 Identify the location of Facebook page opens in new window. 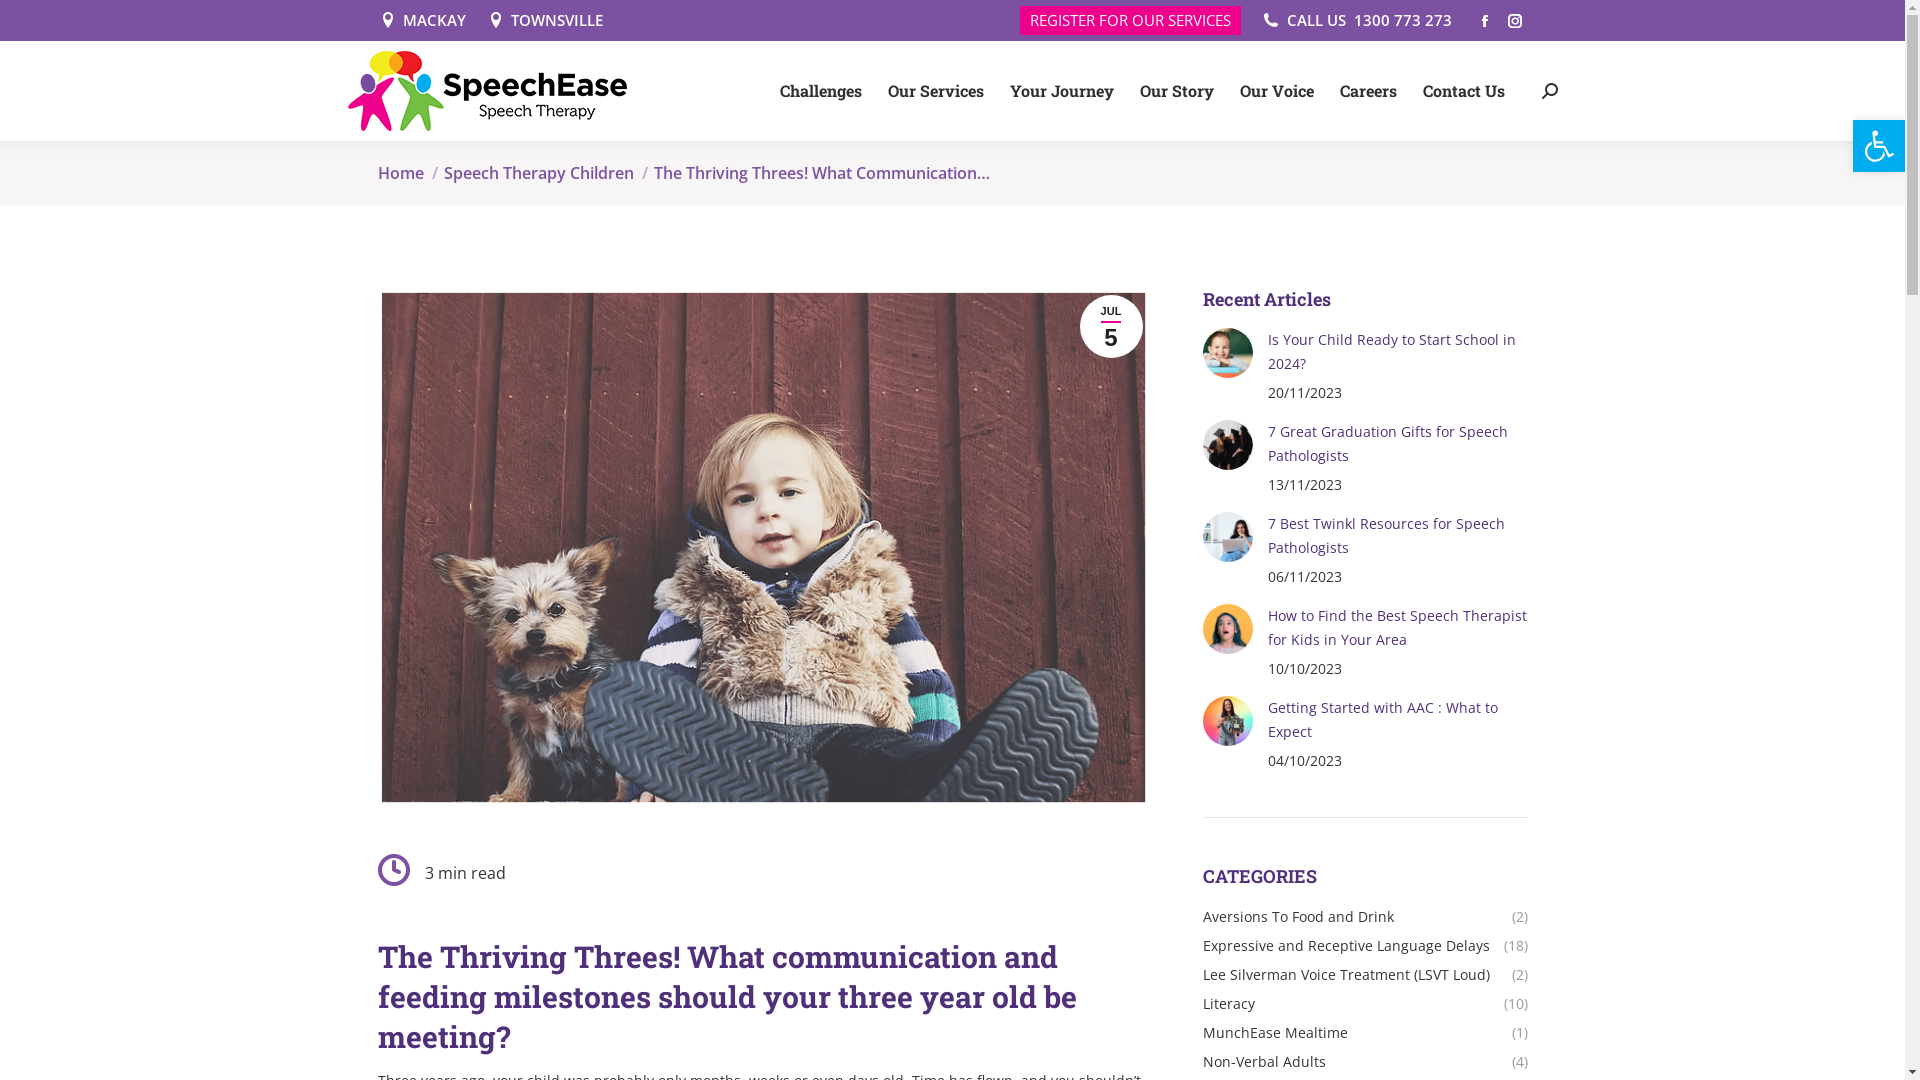
(1485, 21).